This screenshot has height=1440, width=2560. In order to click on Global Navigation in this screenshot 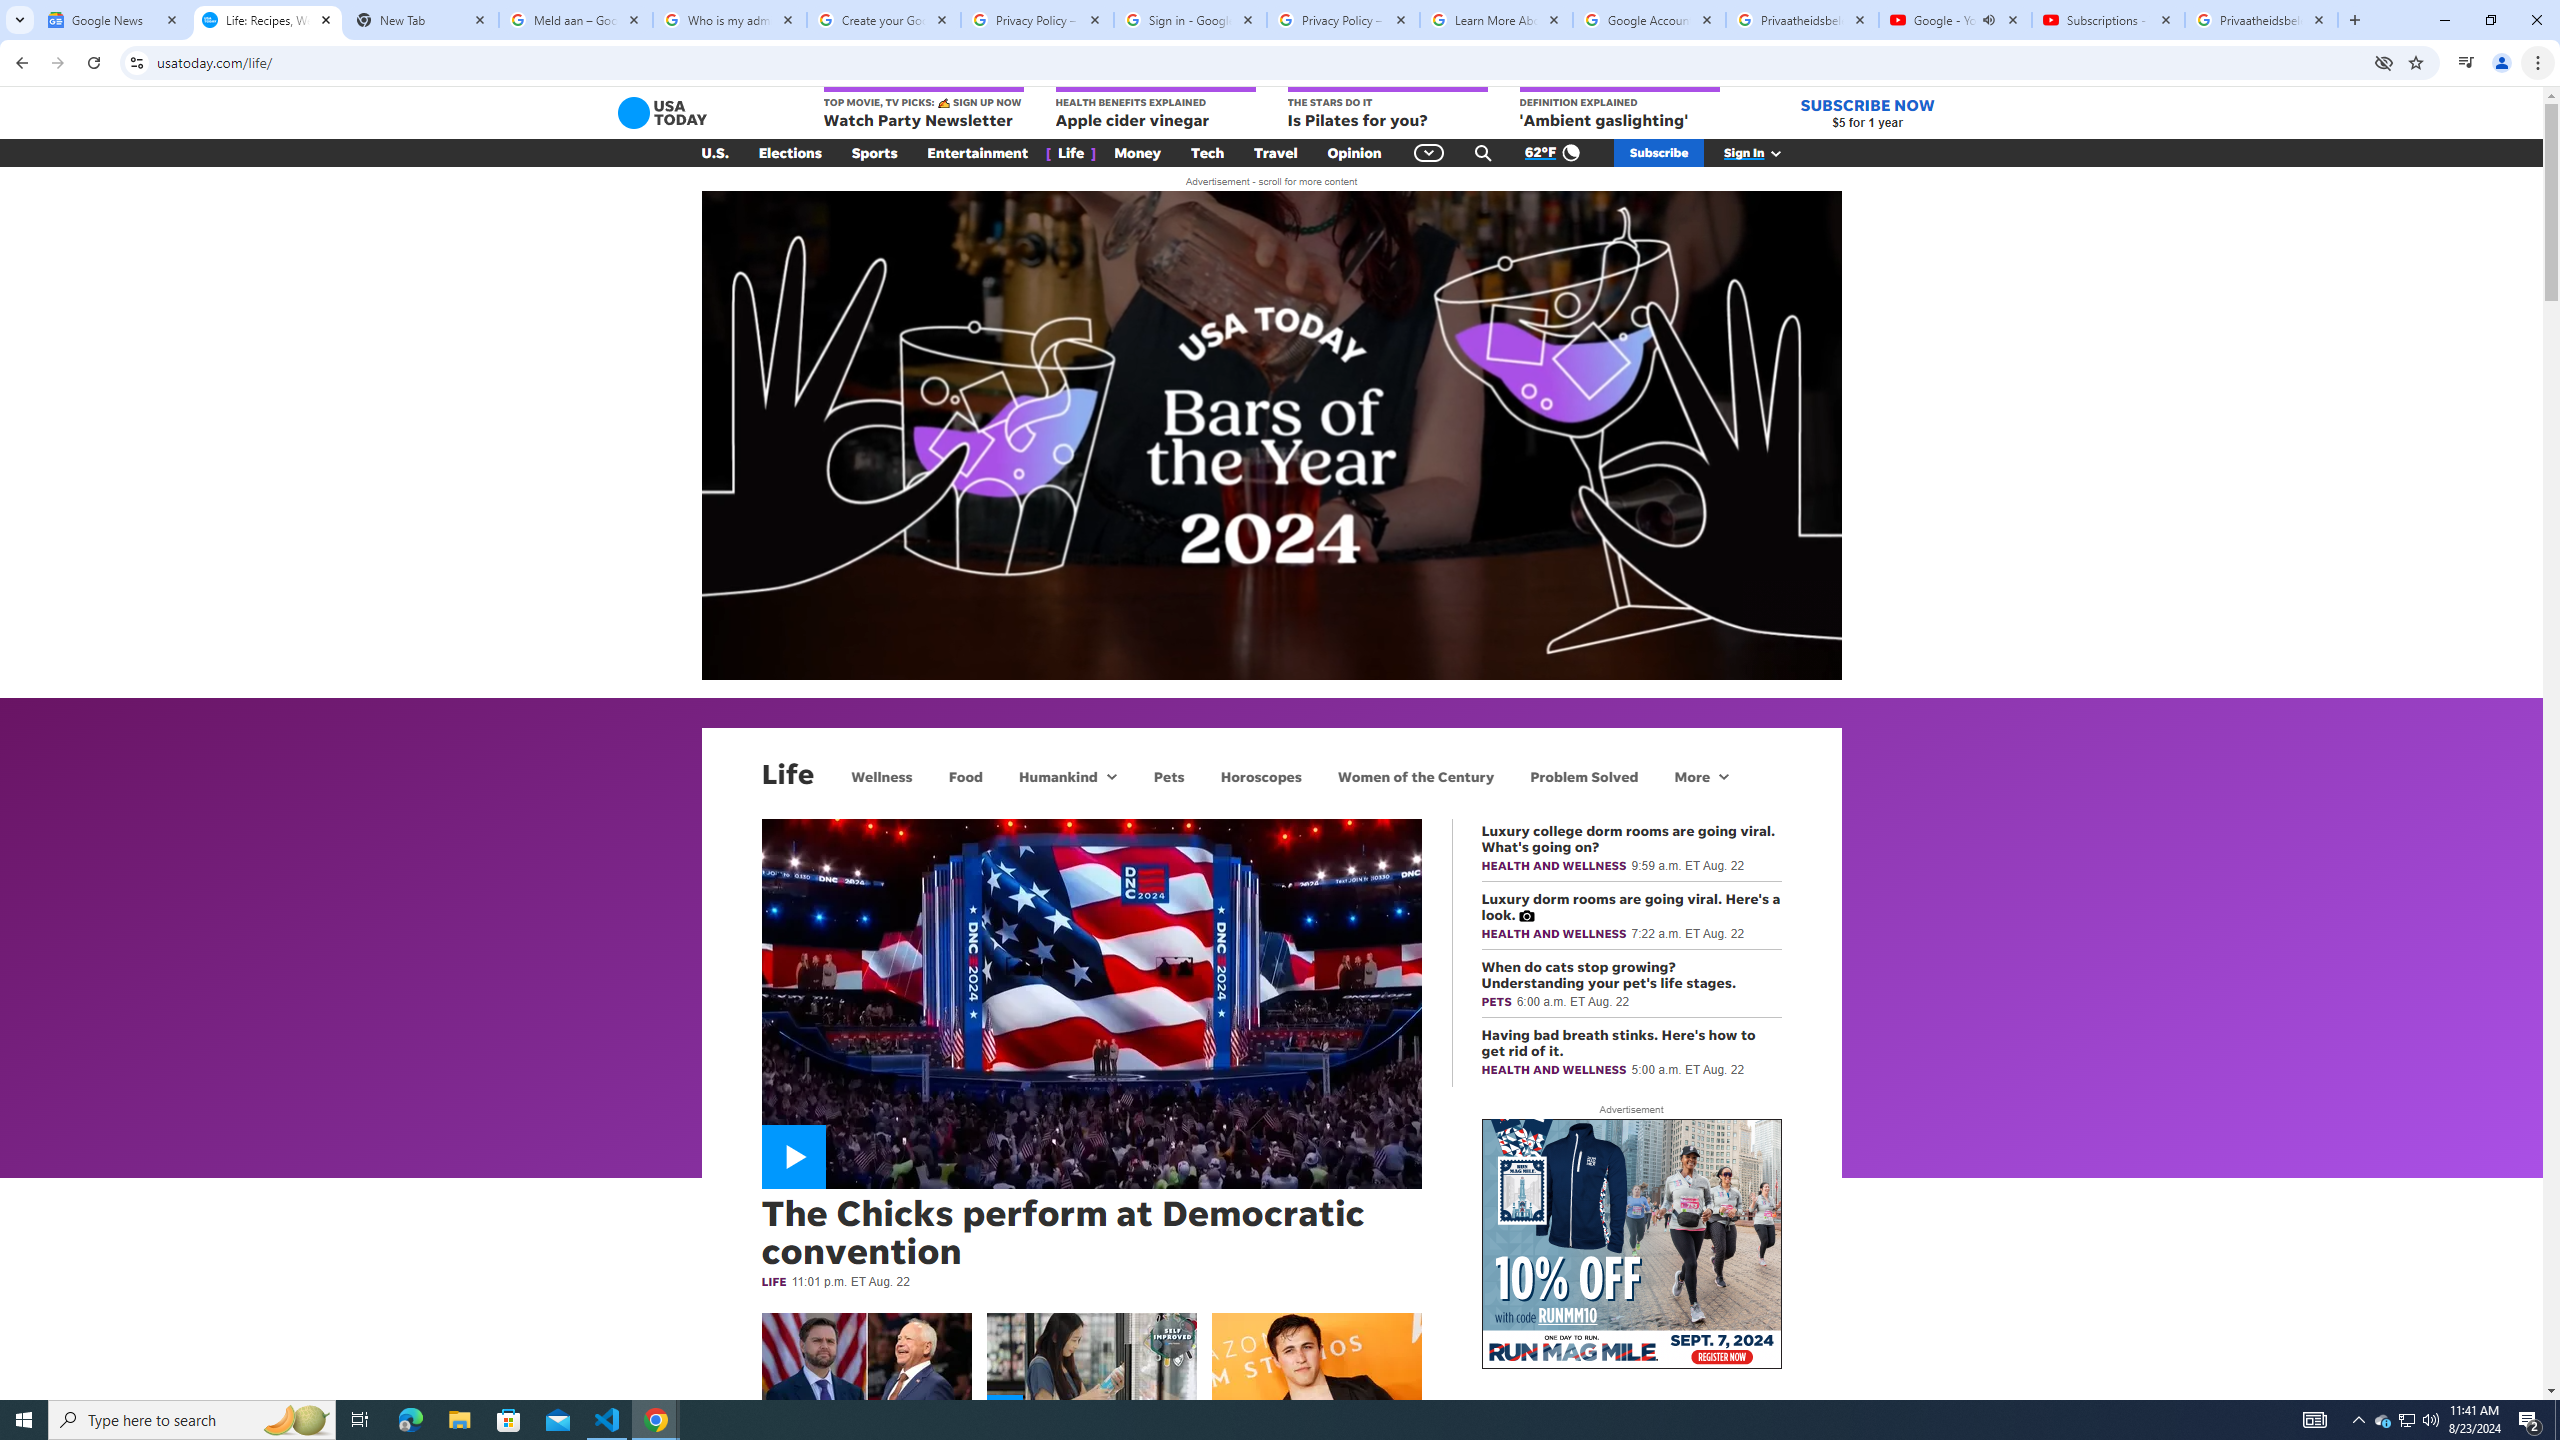, I will do `click(1428, 153)`.